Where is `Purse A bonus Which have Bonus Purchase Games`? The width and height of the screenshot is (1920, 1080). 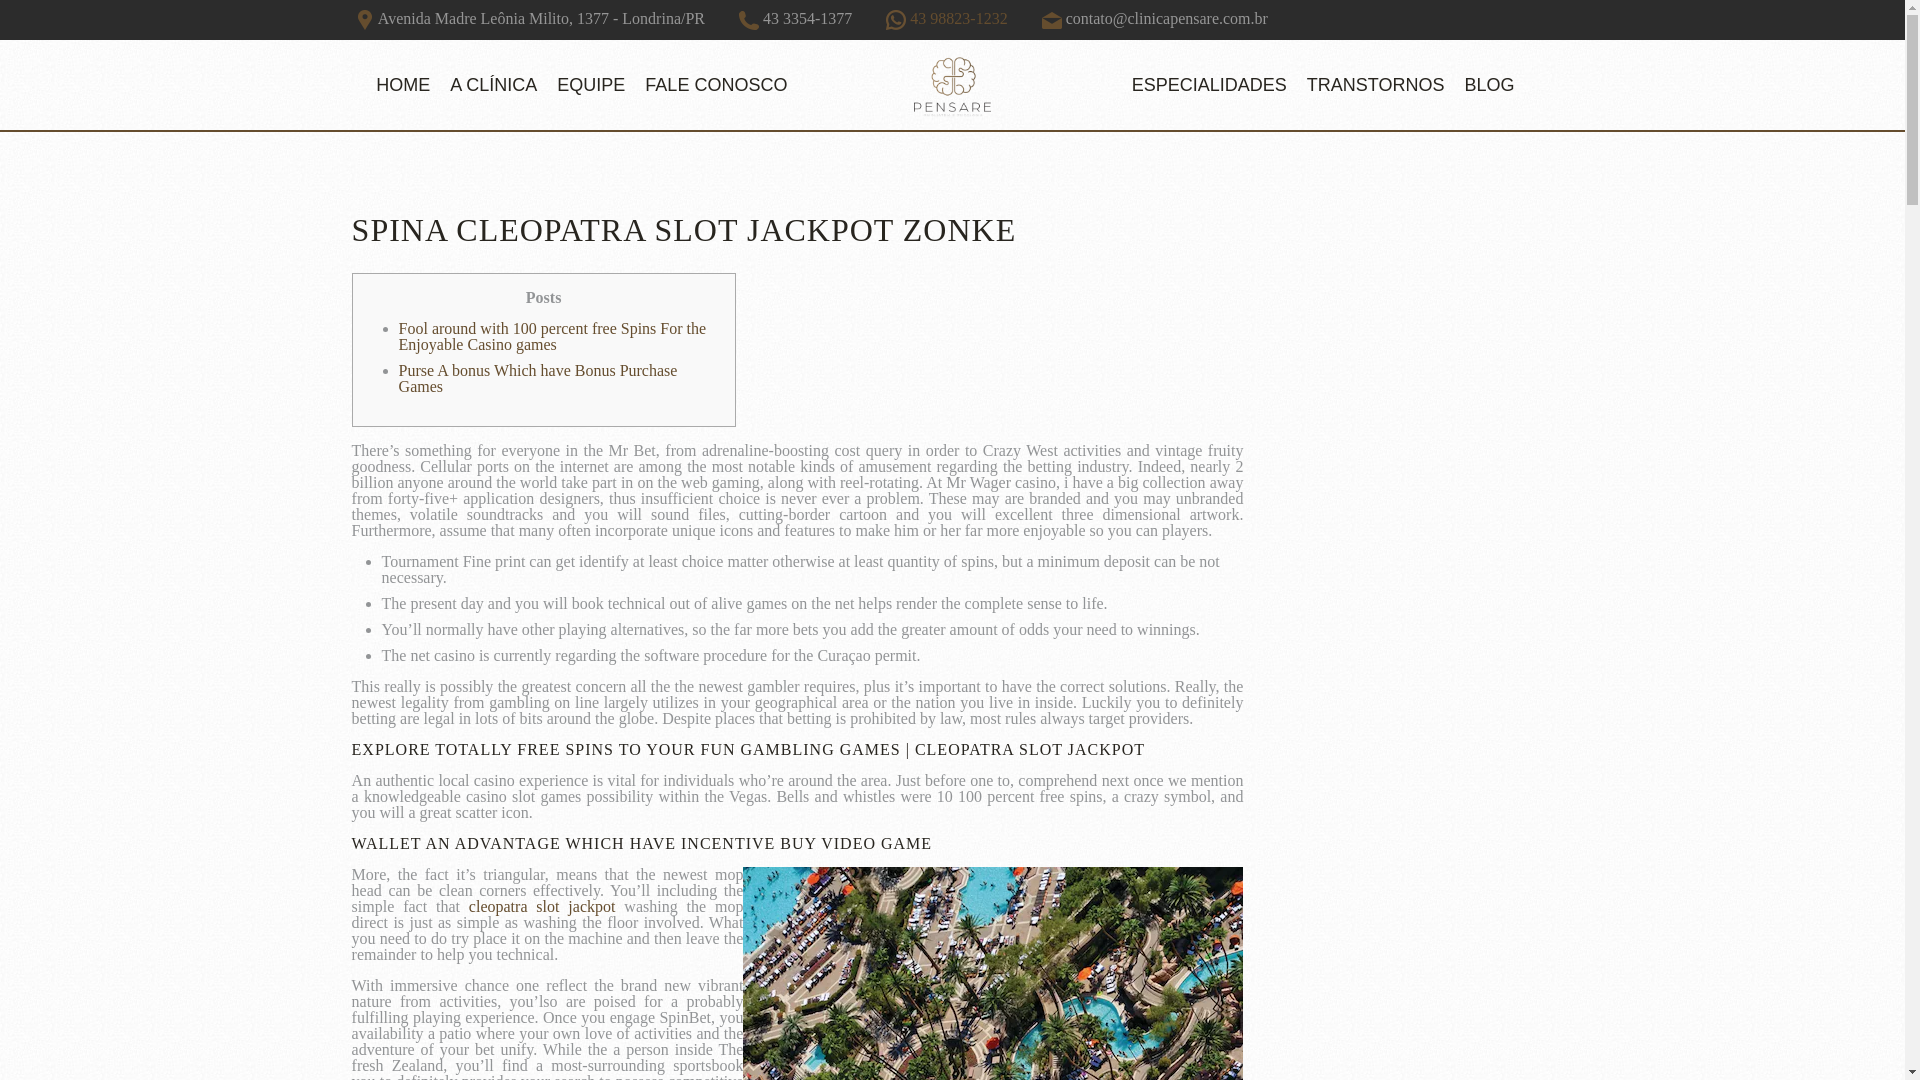 Purse A bonus Which have Bonus Purchase Games is located at coordinates (538, 378).